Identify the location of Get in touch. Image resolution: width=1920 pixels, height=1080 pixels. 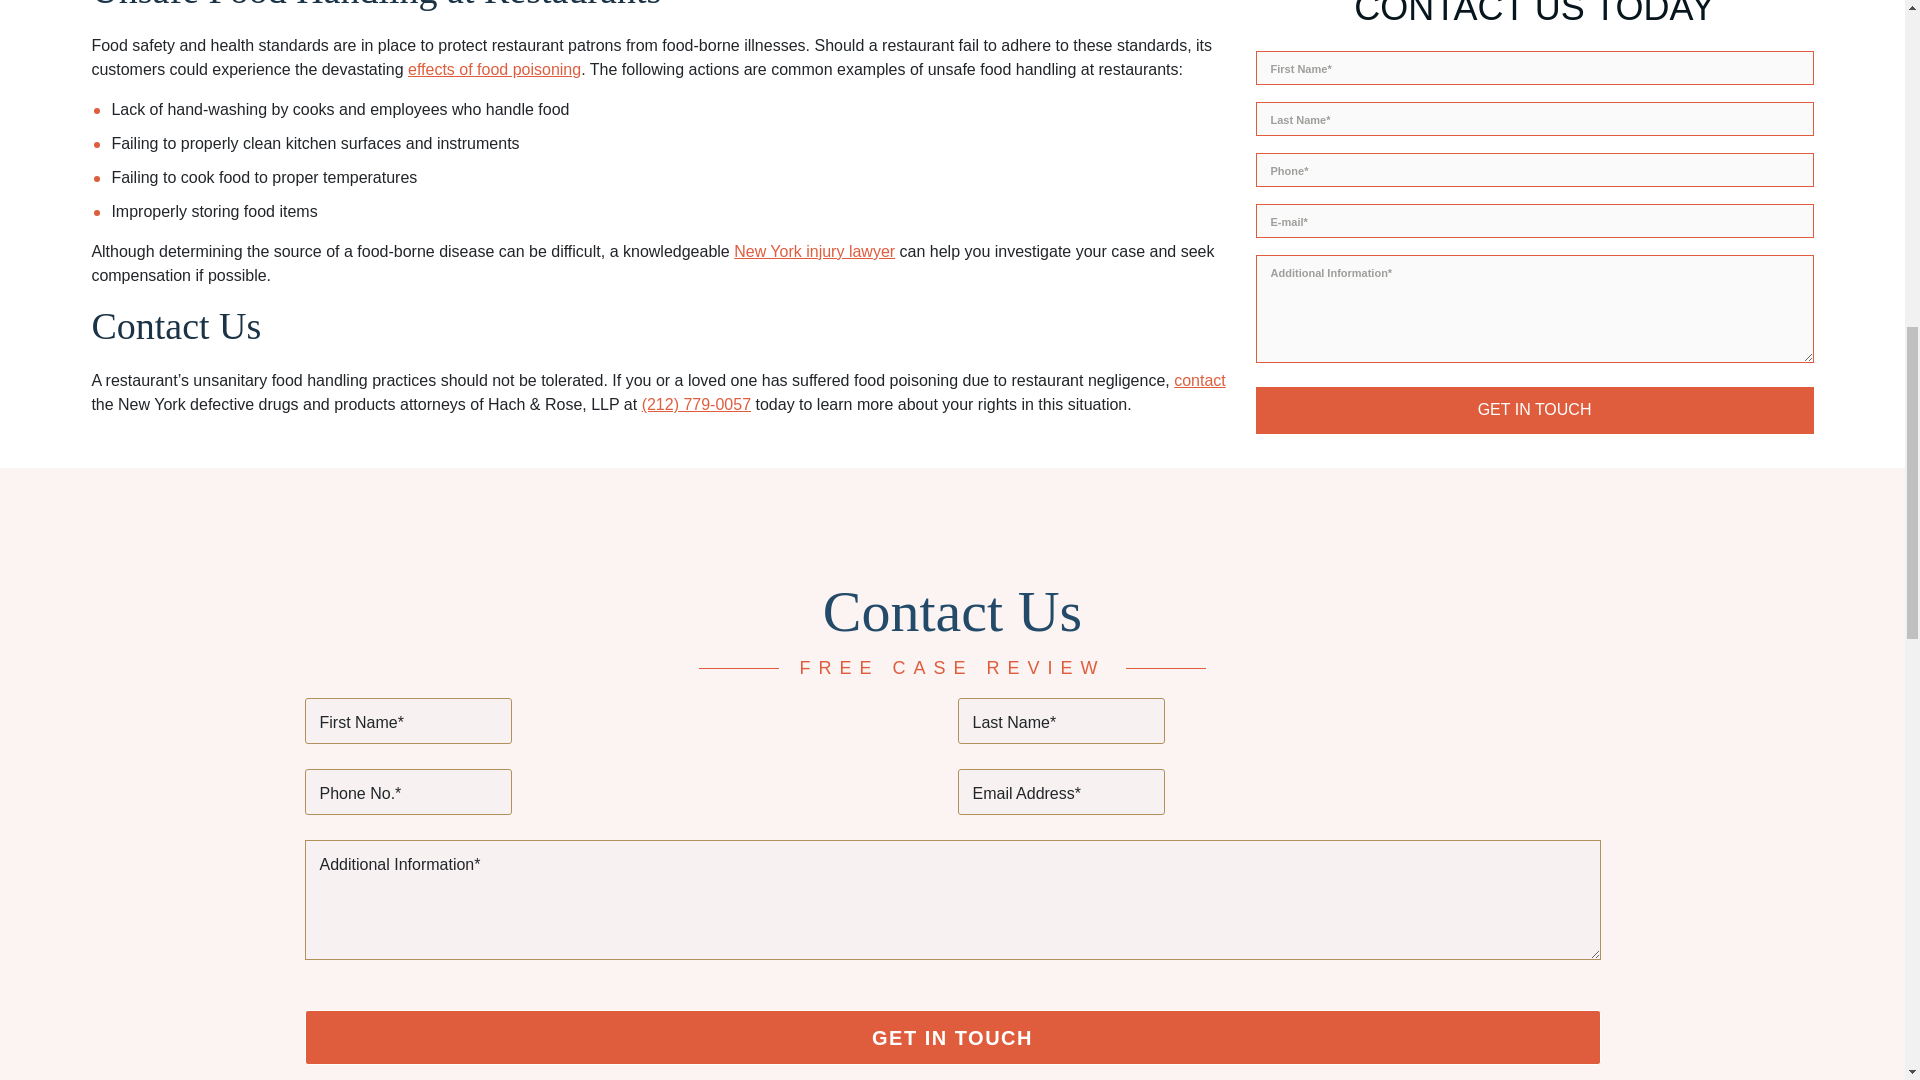
(951, 1036).